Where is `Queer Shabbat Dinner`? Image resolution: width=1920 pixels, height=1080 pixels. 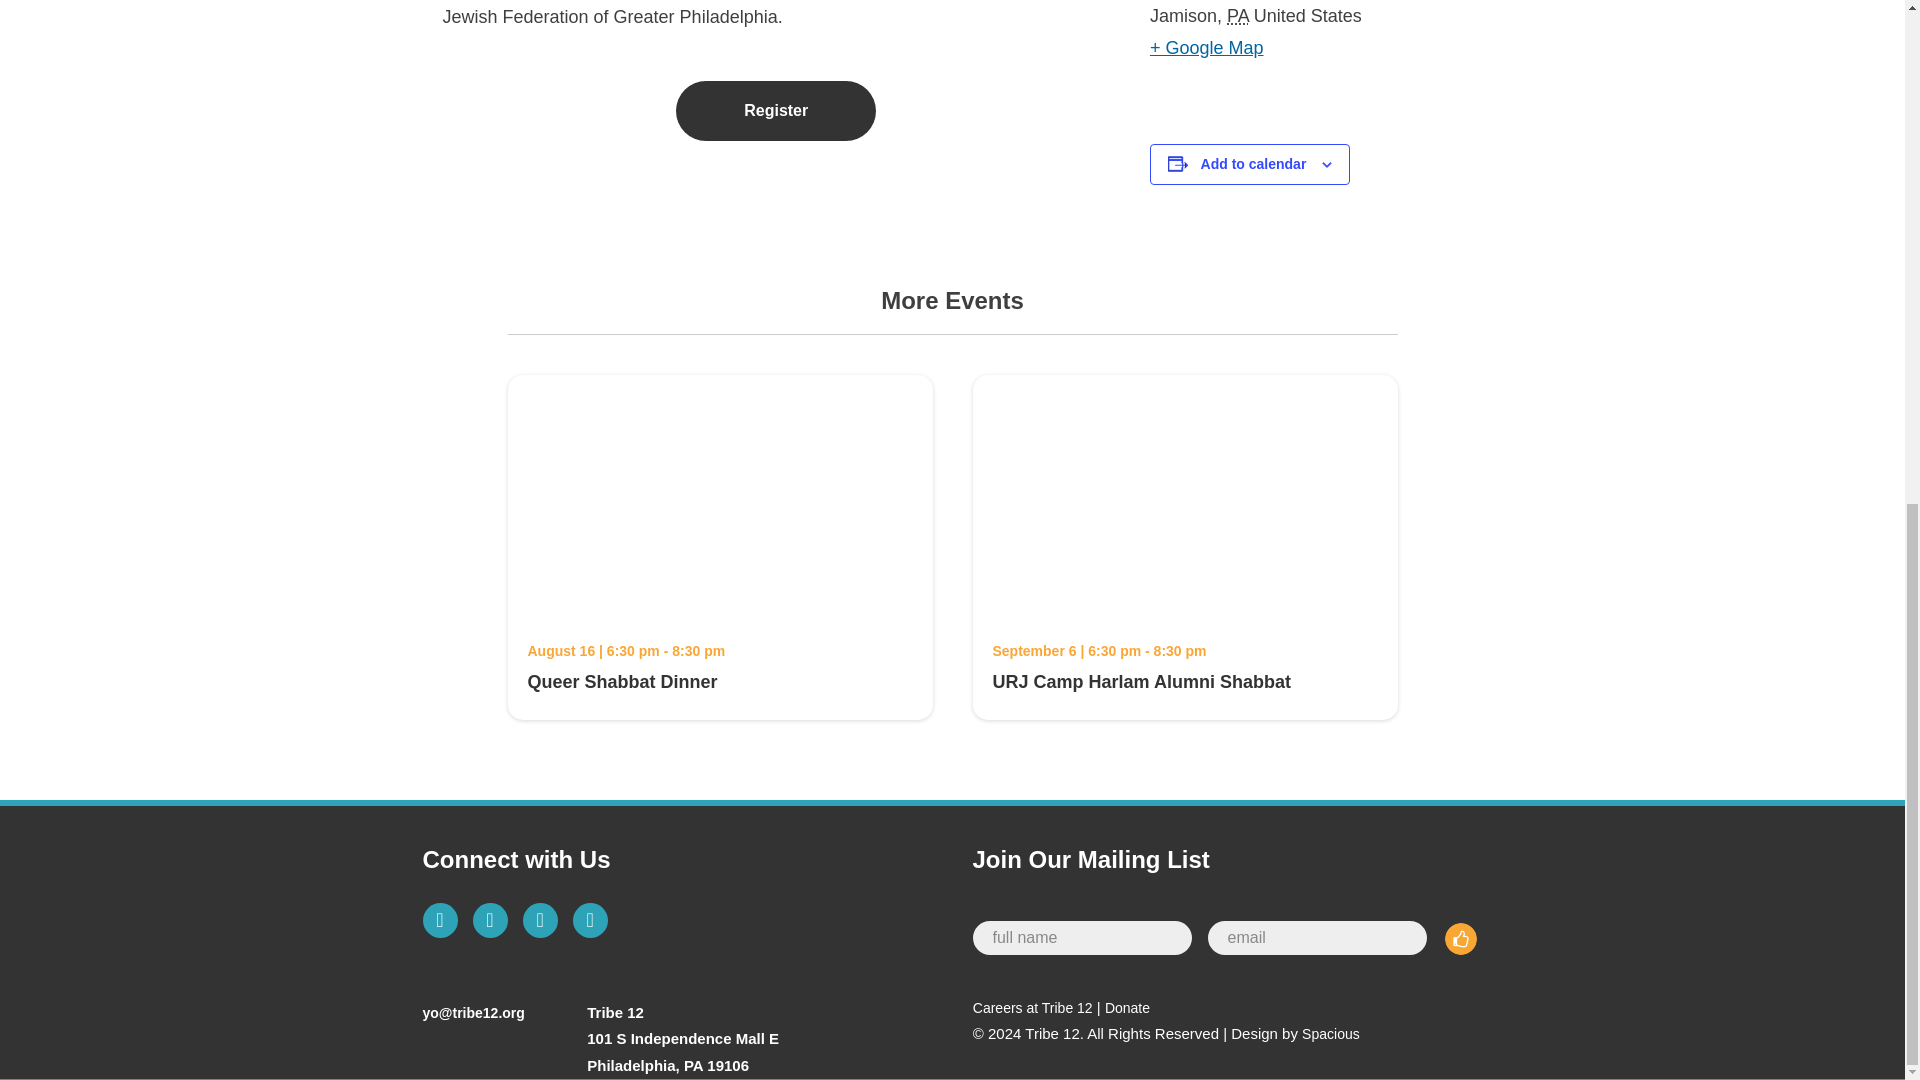
Queer Shabbat Dinner is located at coordinates (623, 682).